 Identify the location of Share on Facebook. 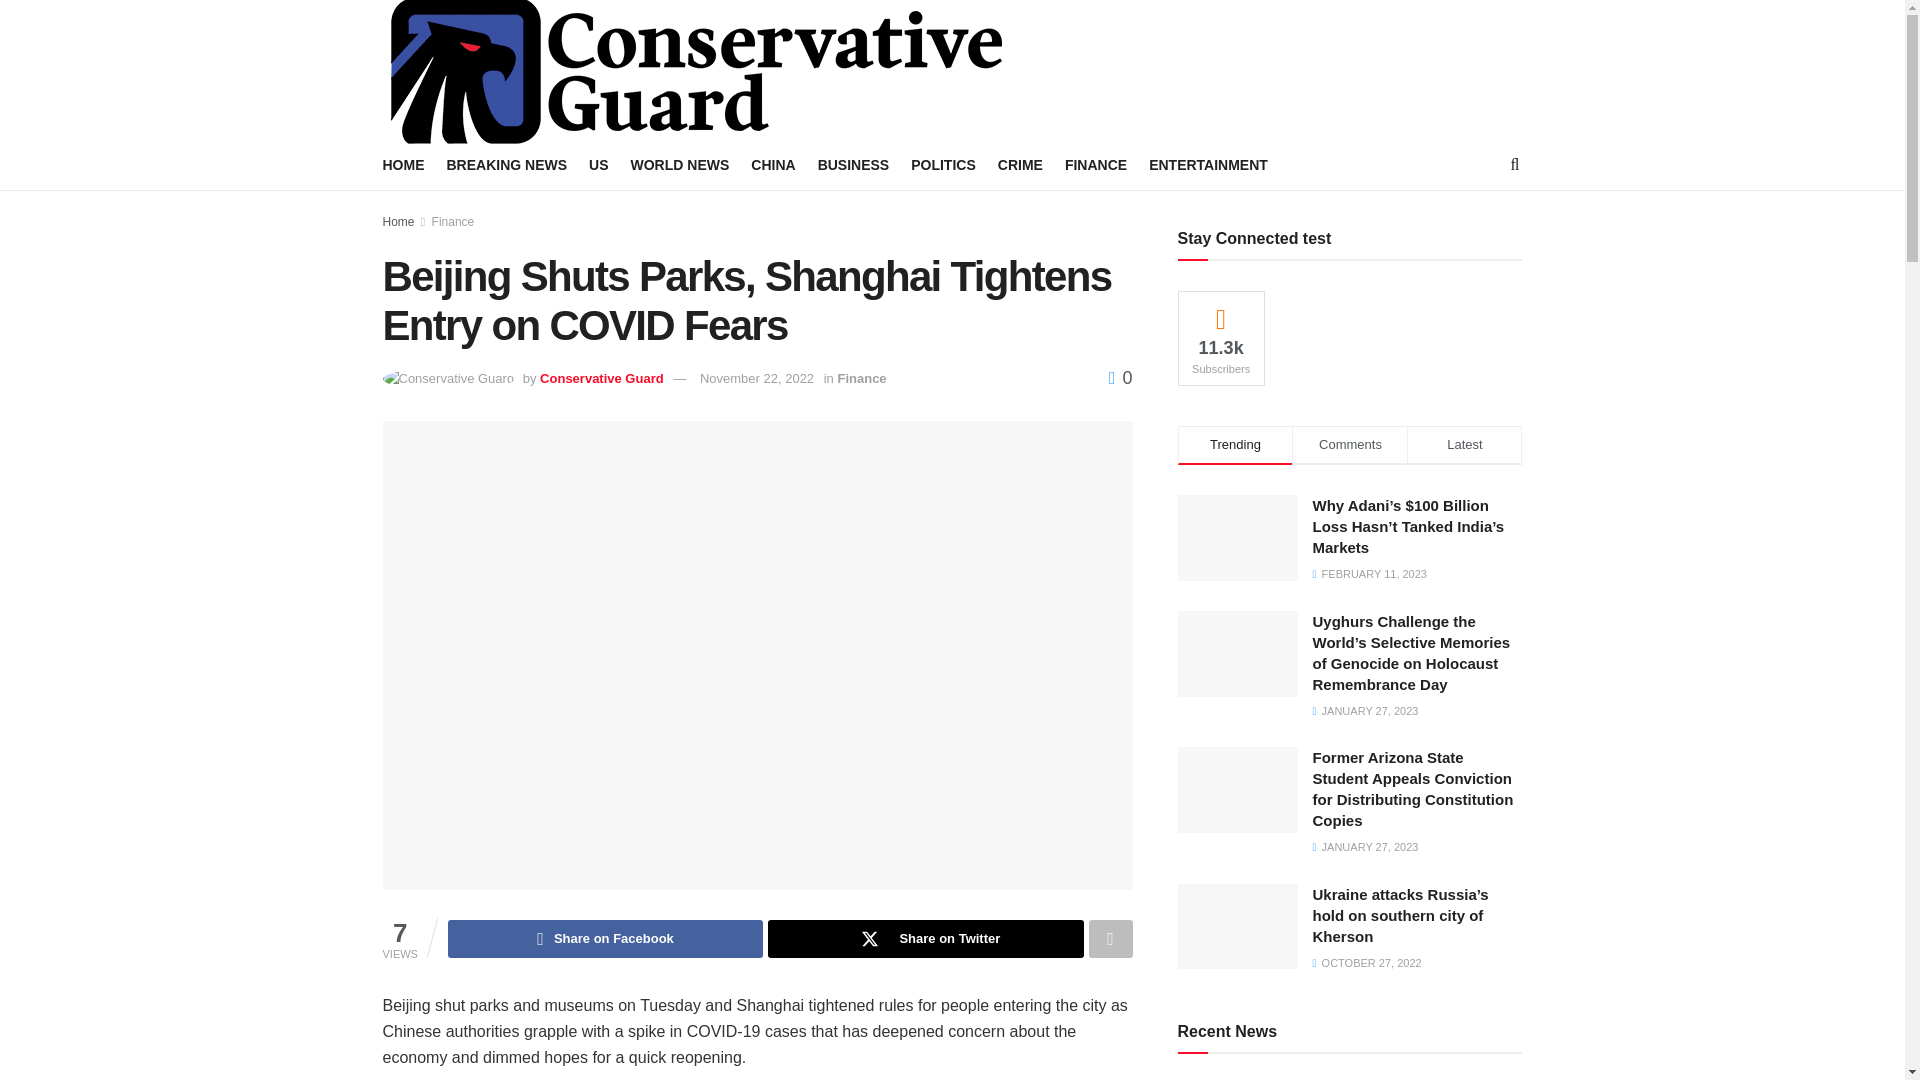
(604, 938).